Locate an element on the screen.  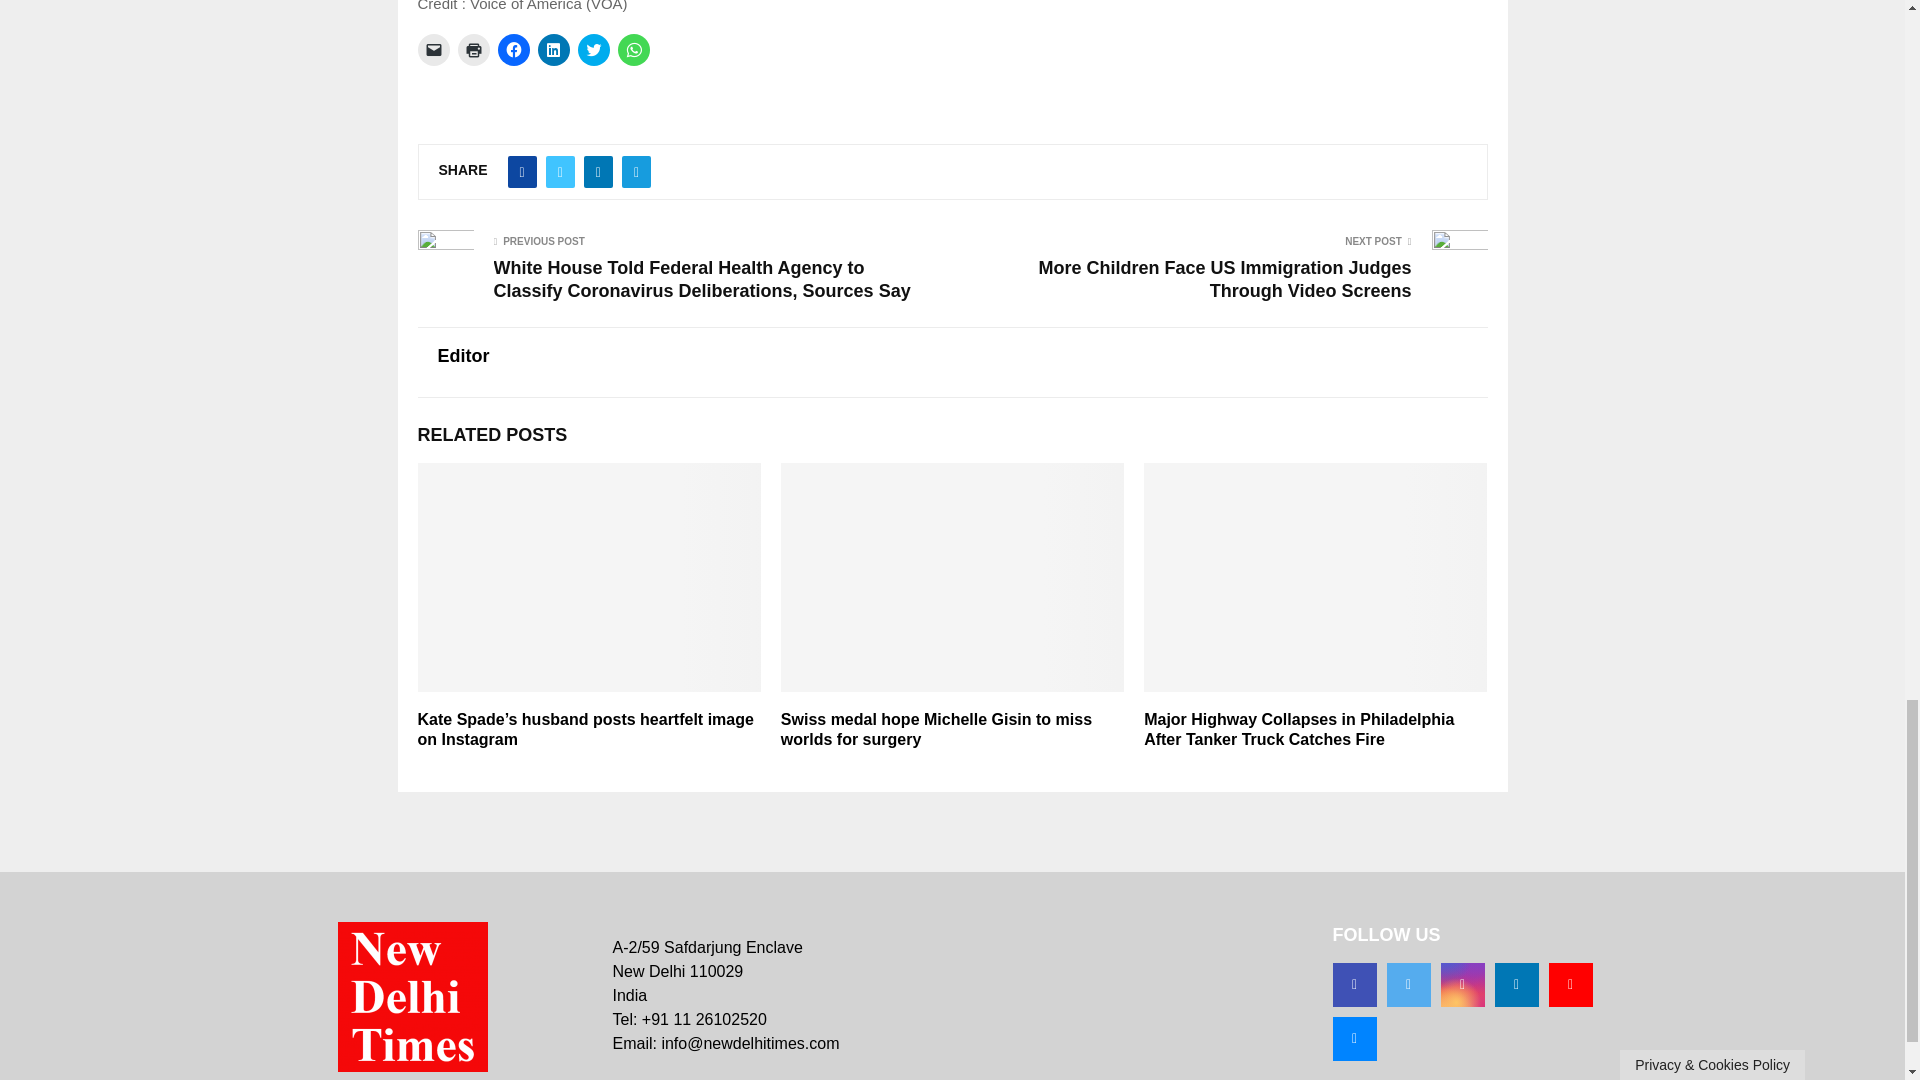
Click to share on LinkedIn is located at coordinates (554, 49).